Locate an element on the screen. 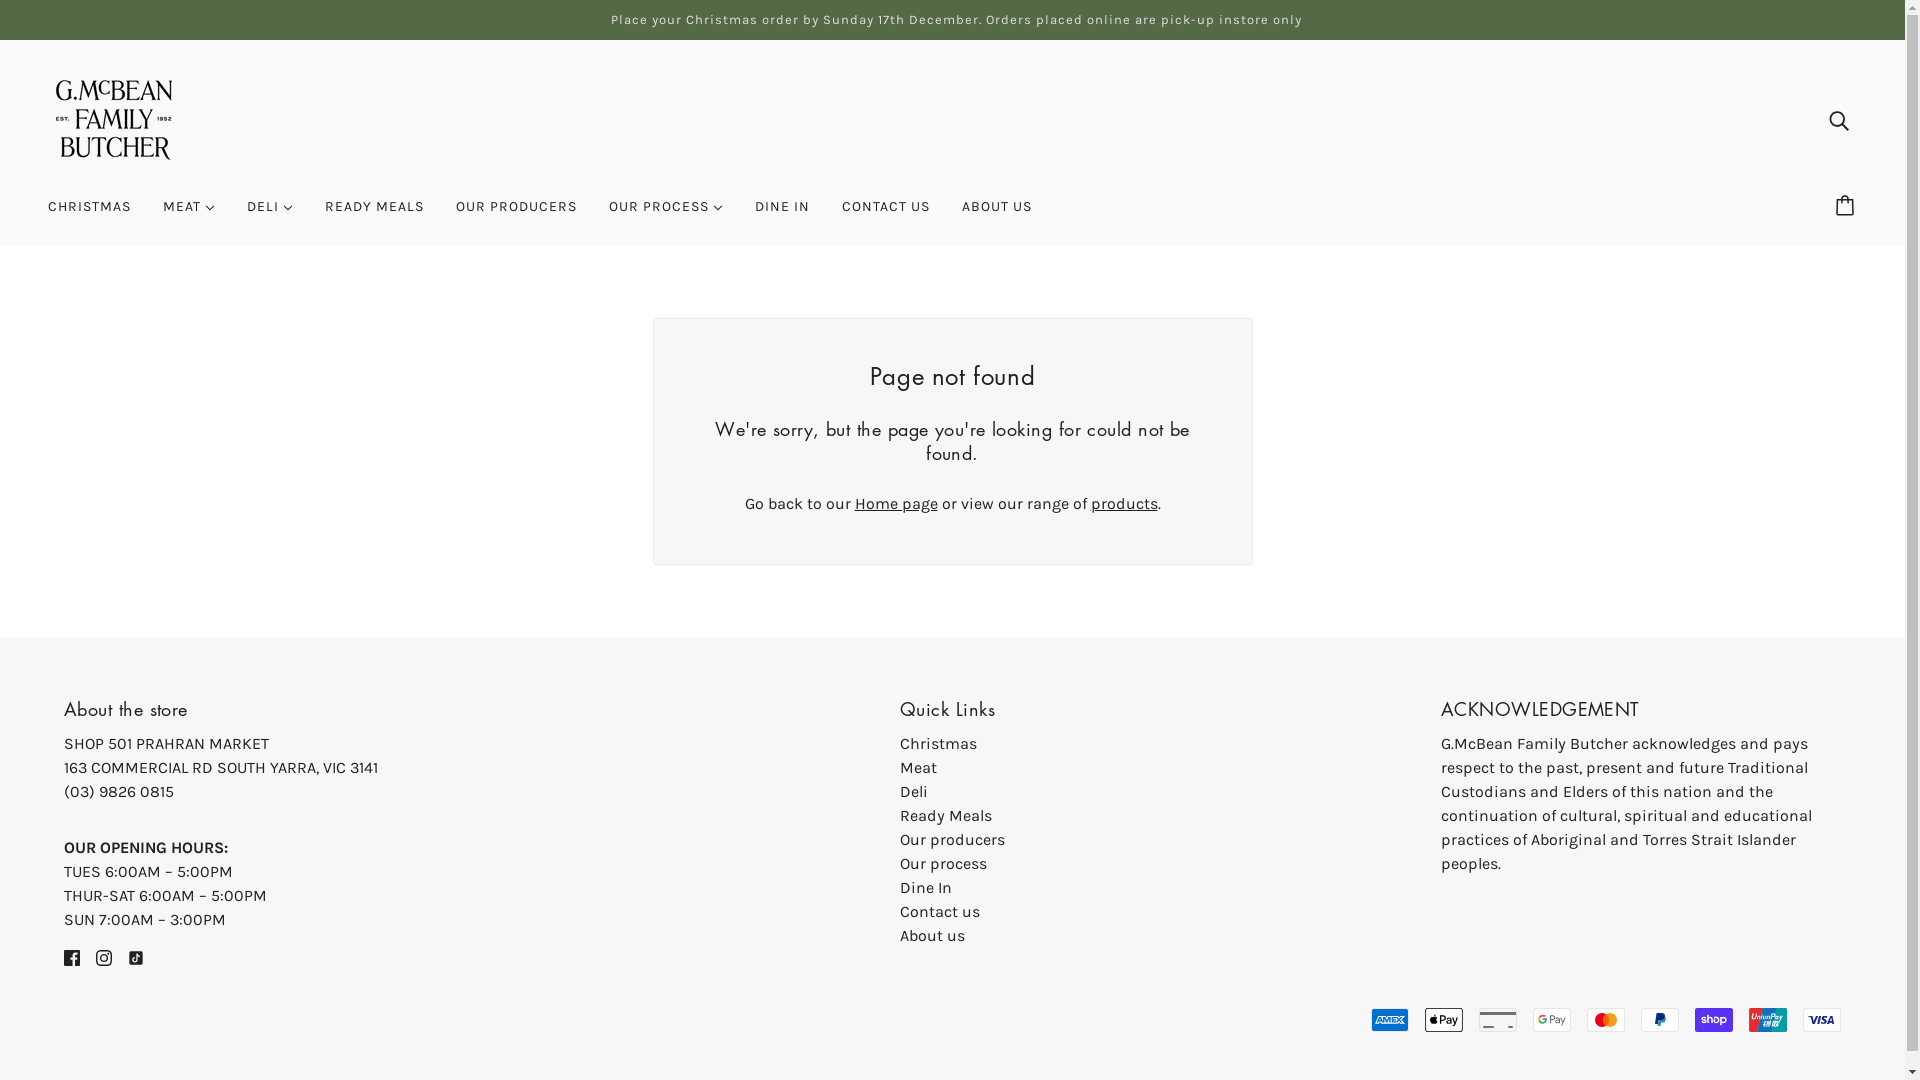  READY MEALS is located at coordinates (374, 215).